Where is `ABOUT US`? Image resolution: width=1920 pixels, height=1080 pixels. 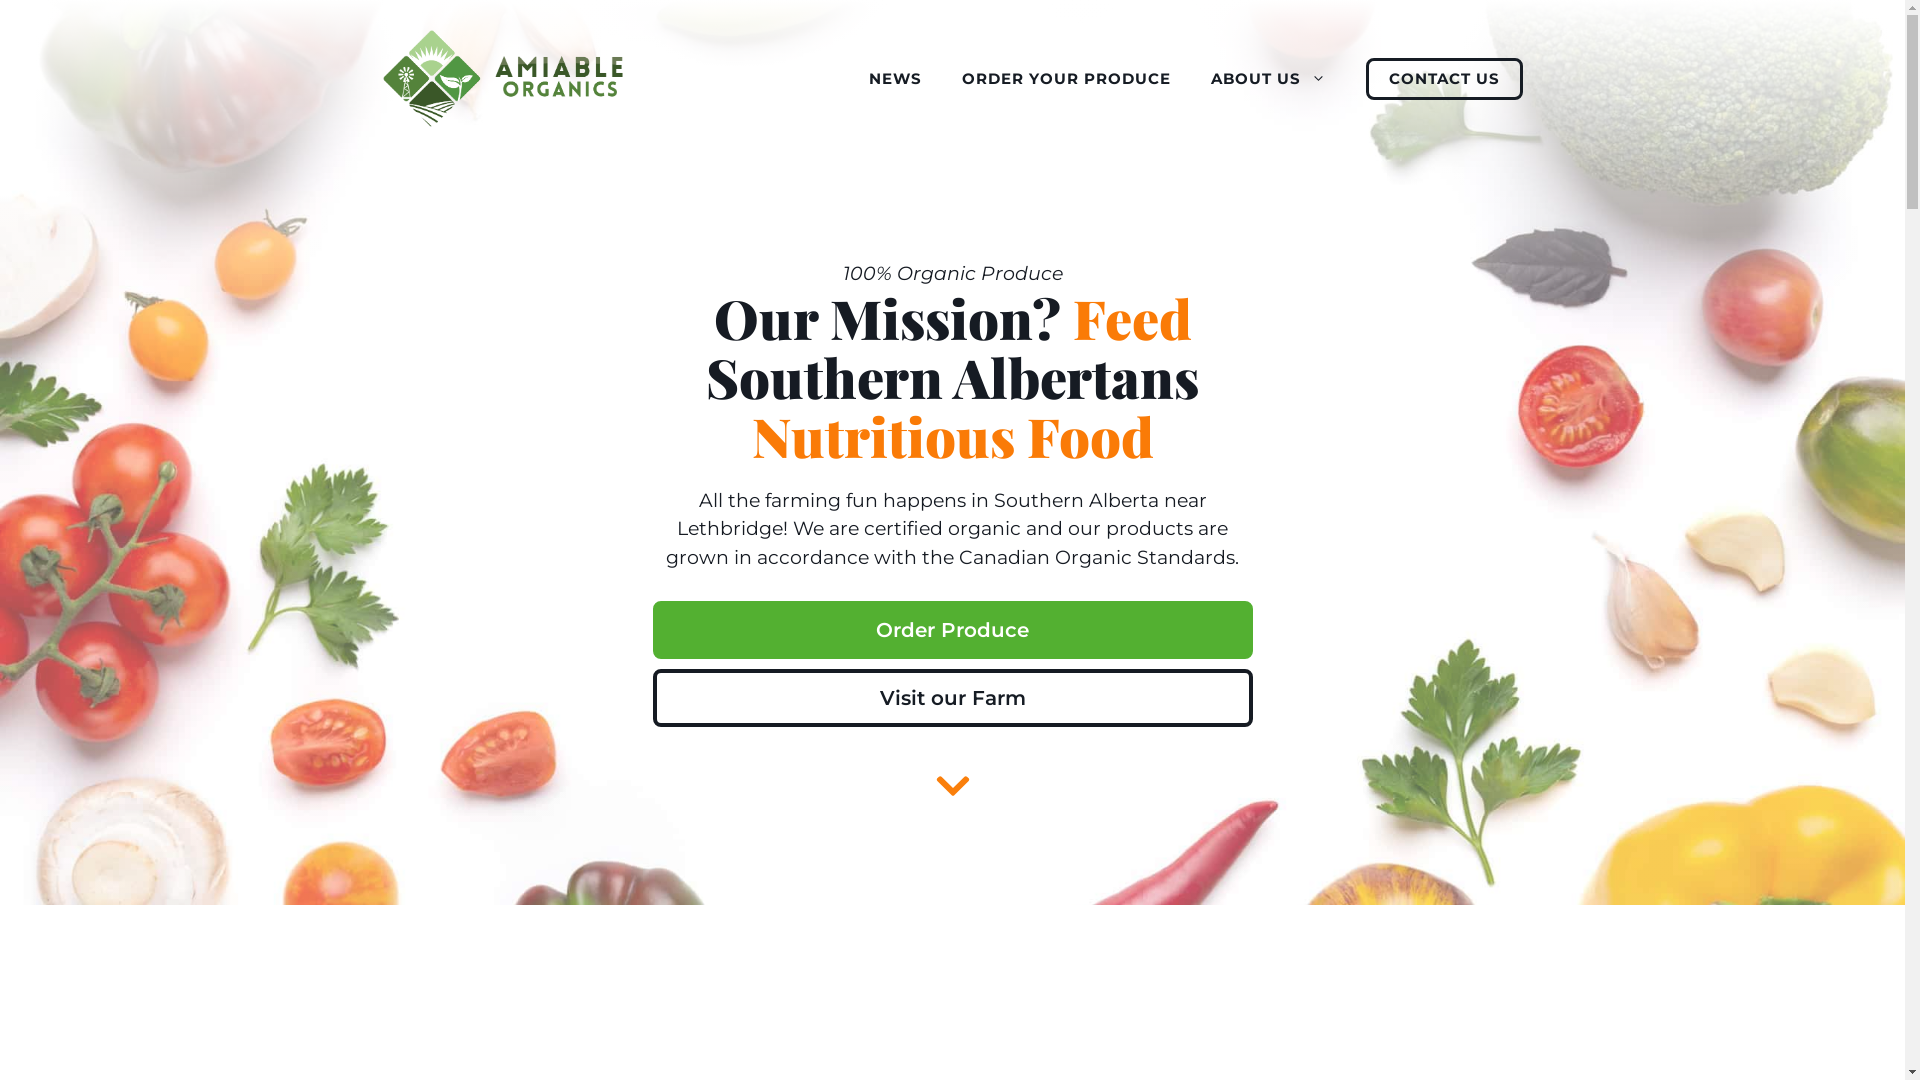 ABOUT US is located at coordinates (1268, 79).